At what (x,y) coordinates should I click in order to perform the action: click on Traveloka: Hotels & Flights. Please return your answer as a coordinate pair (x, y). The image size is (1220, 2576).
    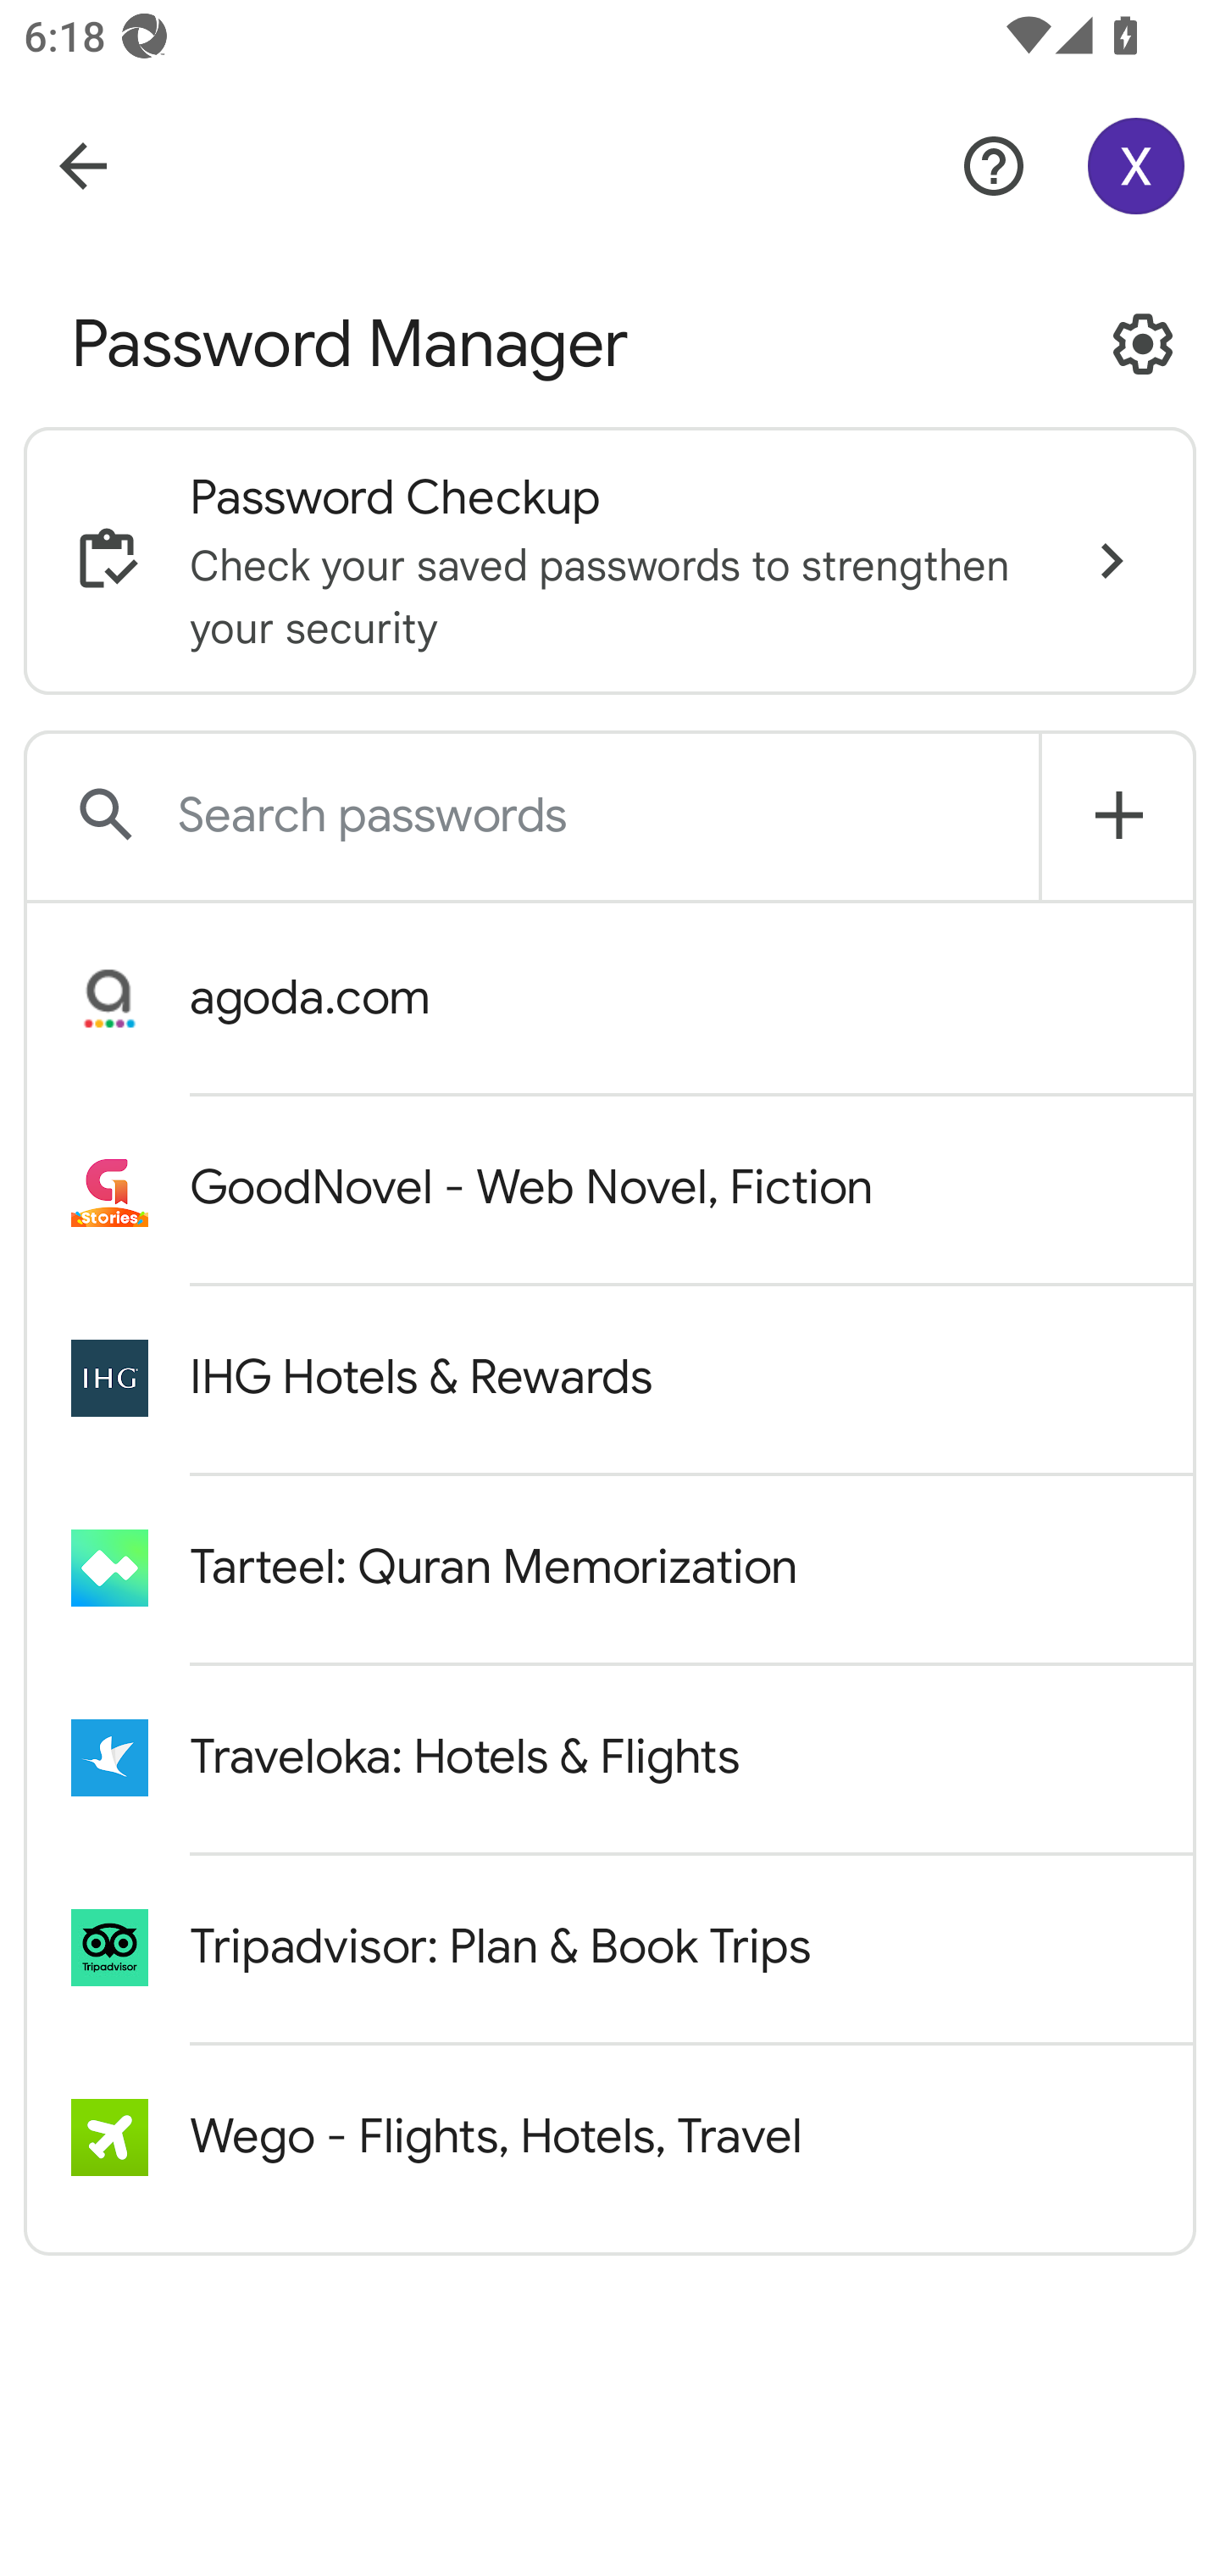
    Looking at the image, I should click on (610, 1756).